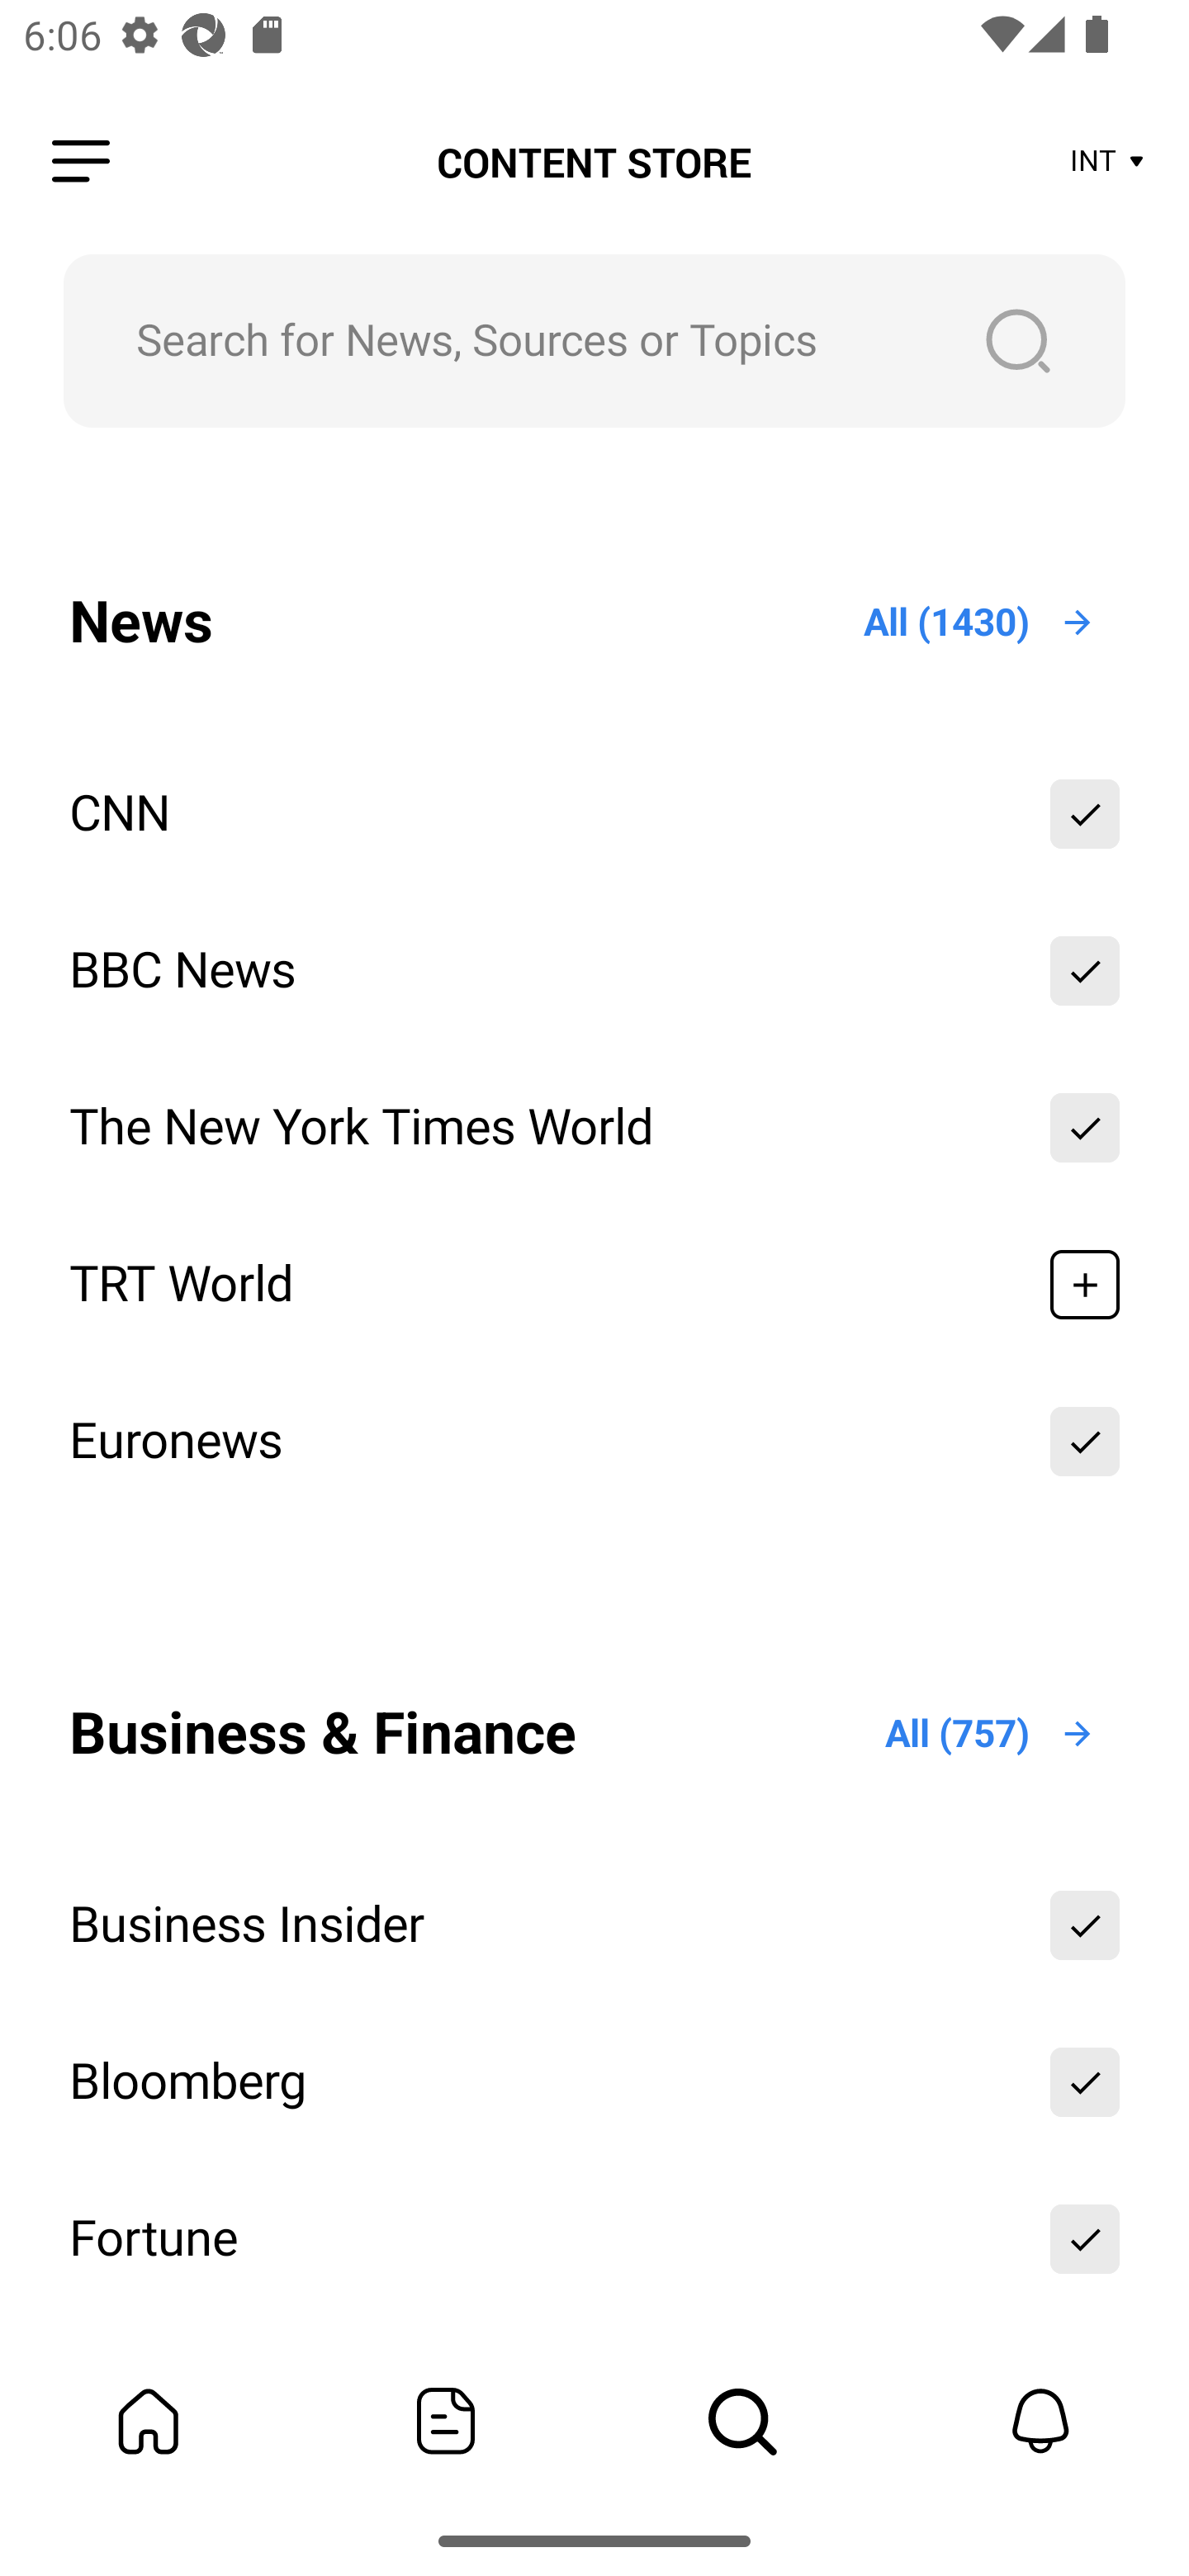 This screenshot has width=1189, height=2576. I want to click on Business Insider Add To My Bundle, so click(594, 1925).